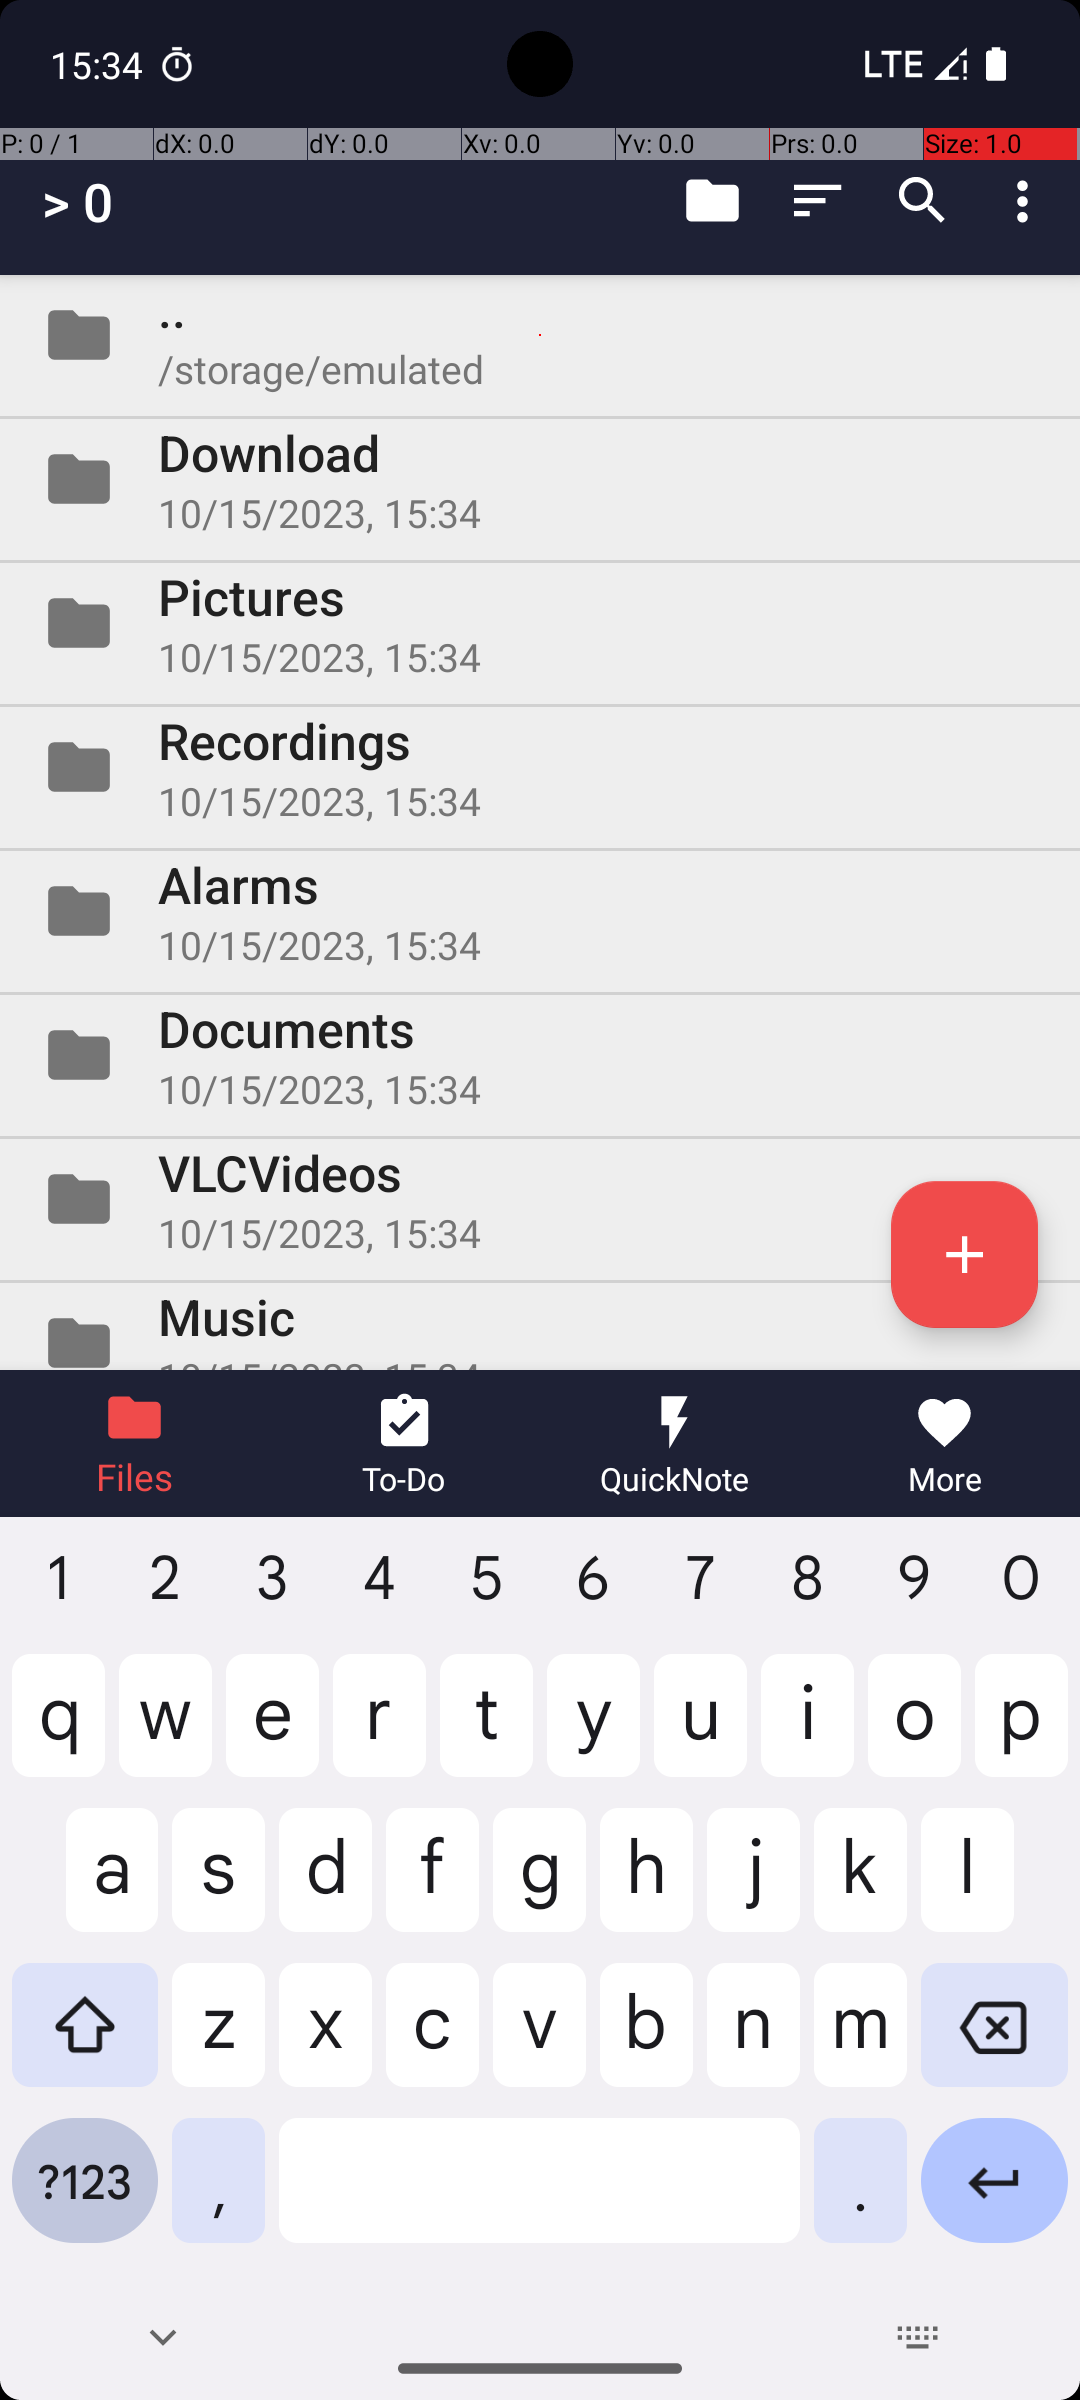 Image resolution: width=1080 pixels, height=2400 pixels. Describe the element at coordinates (540, 910) in the screenshot. I see `Folder Alarms ` at that location.